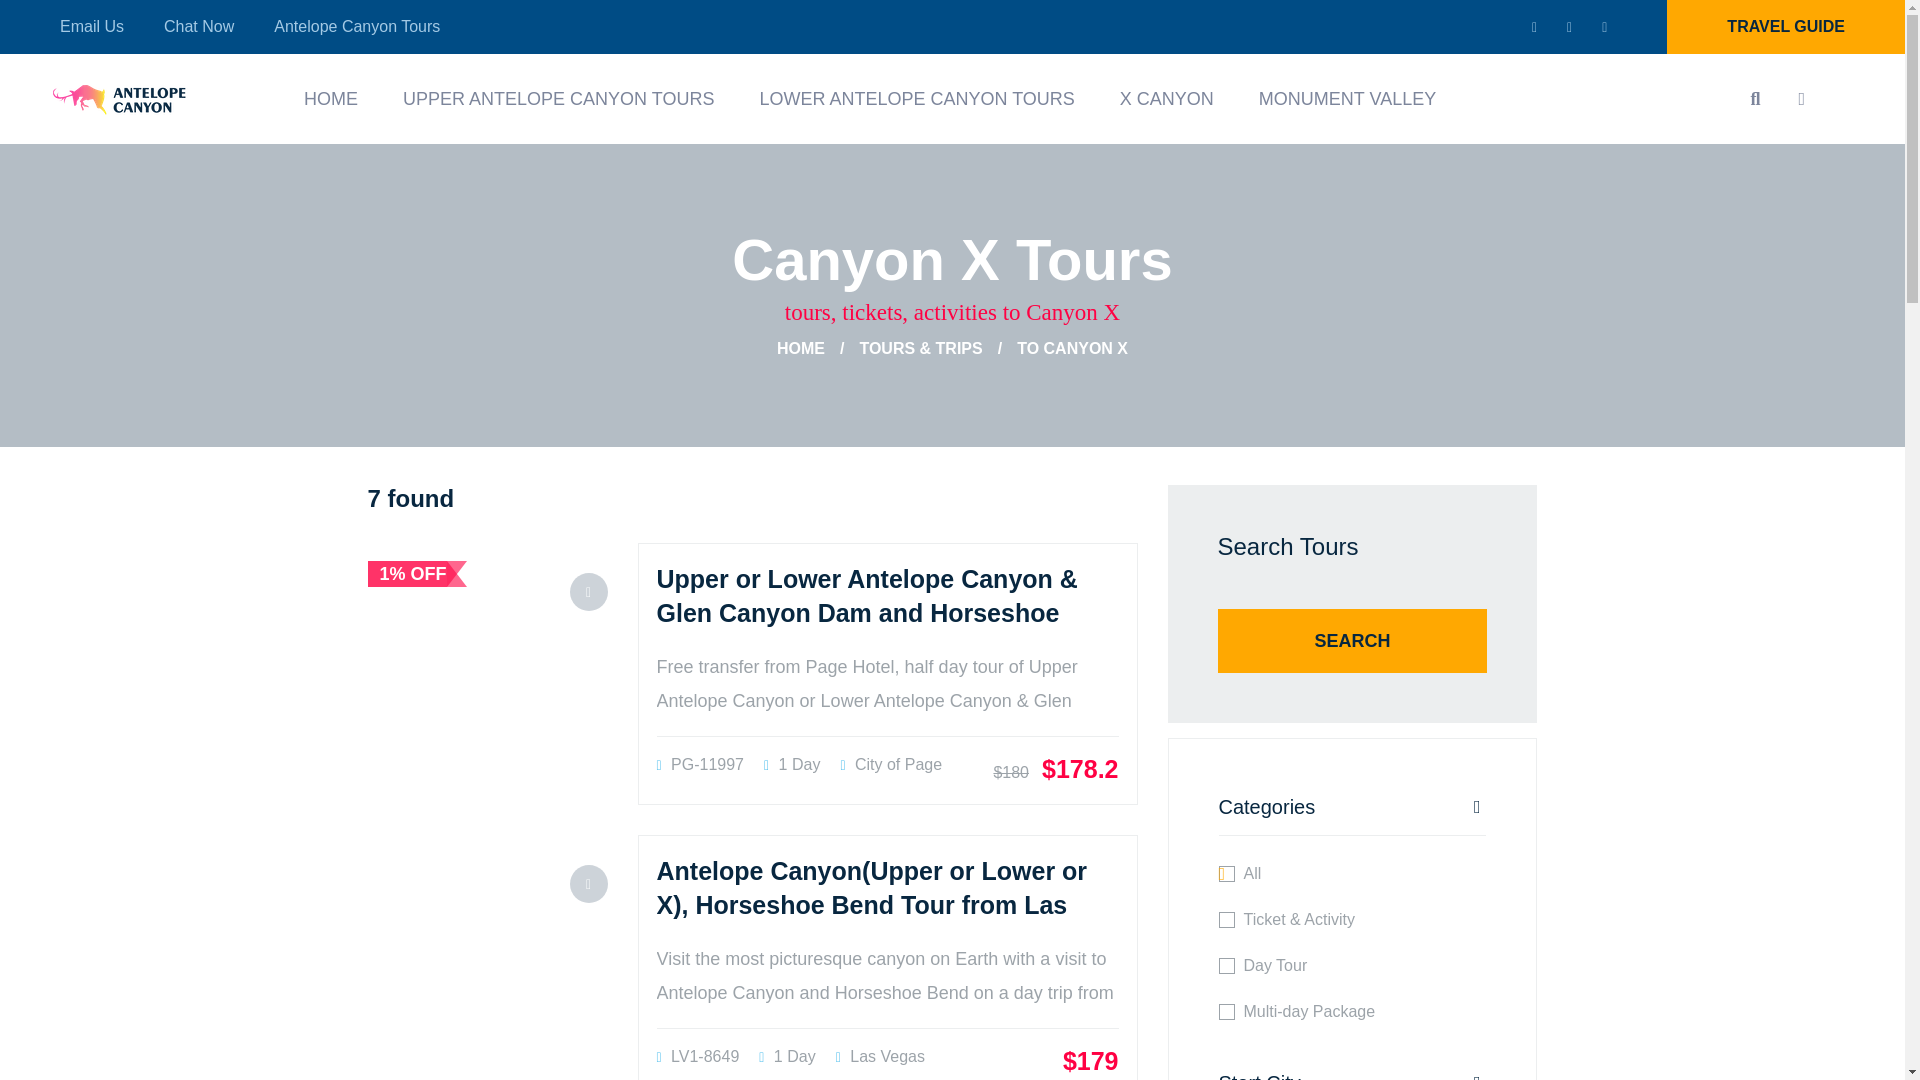  What do you see at coordinates (1348, 98) in the screenshot?
I see `MONUMENT VALLEY` at bounding box center [1348, 98].